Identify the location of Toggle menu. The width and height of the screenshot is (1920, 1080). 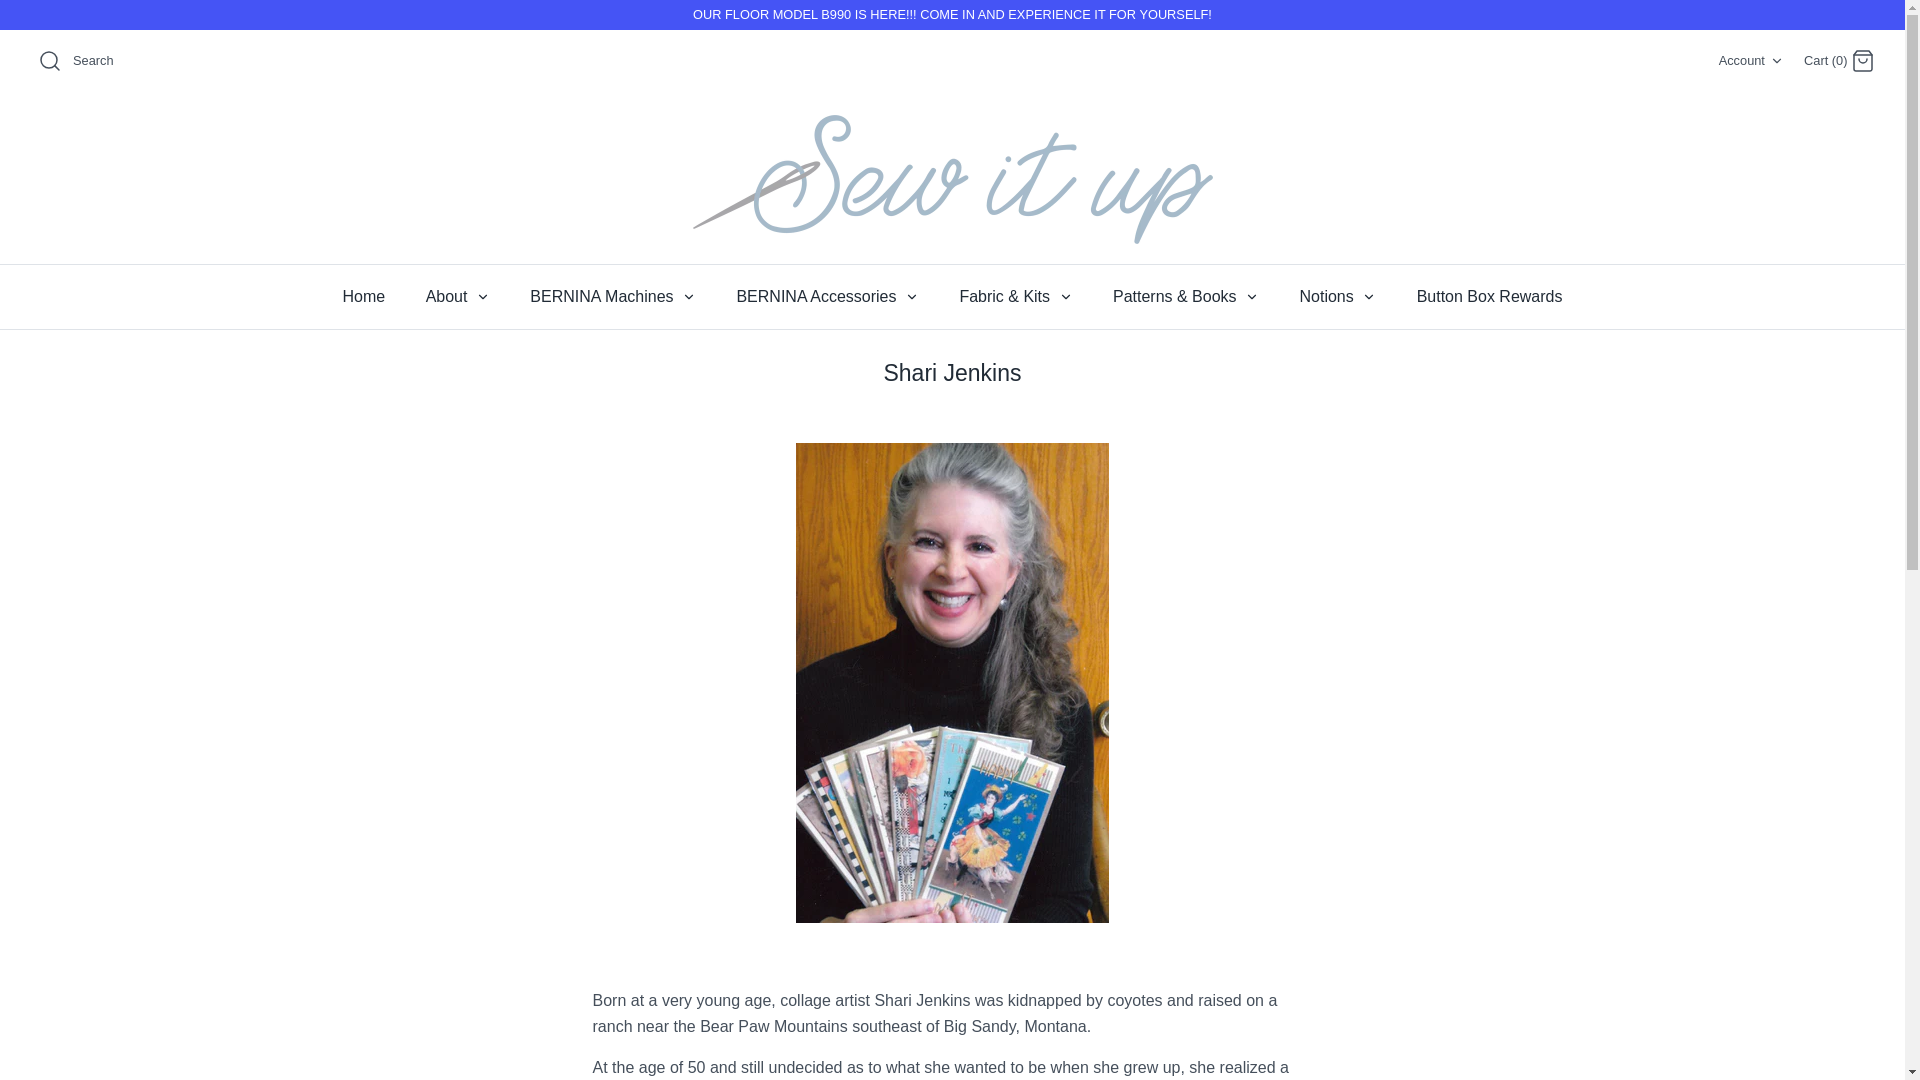
(912, 296).